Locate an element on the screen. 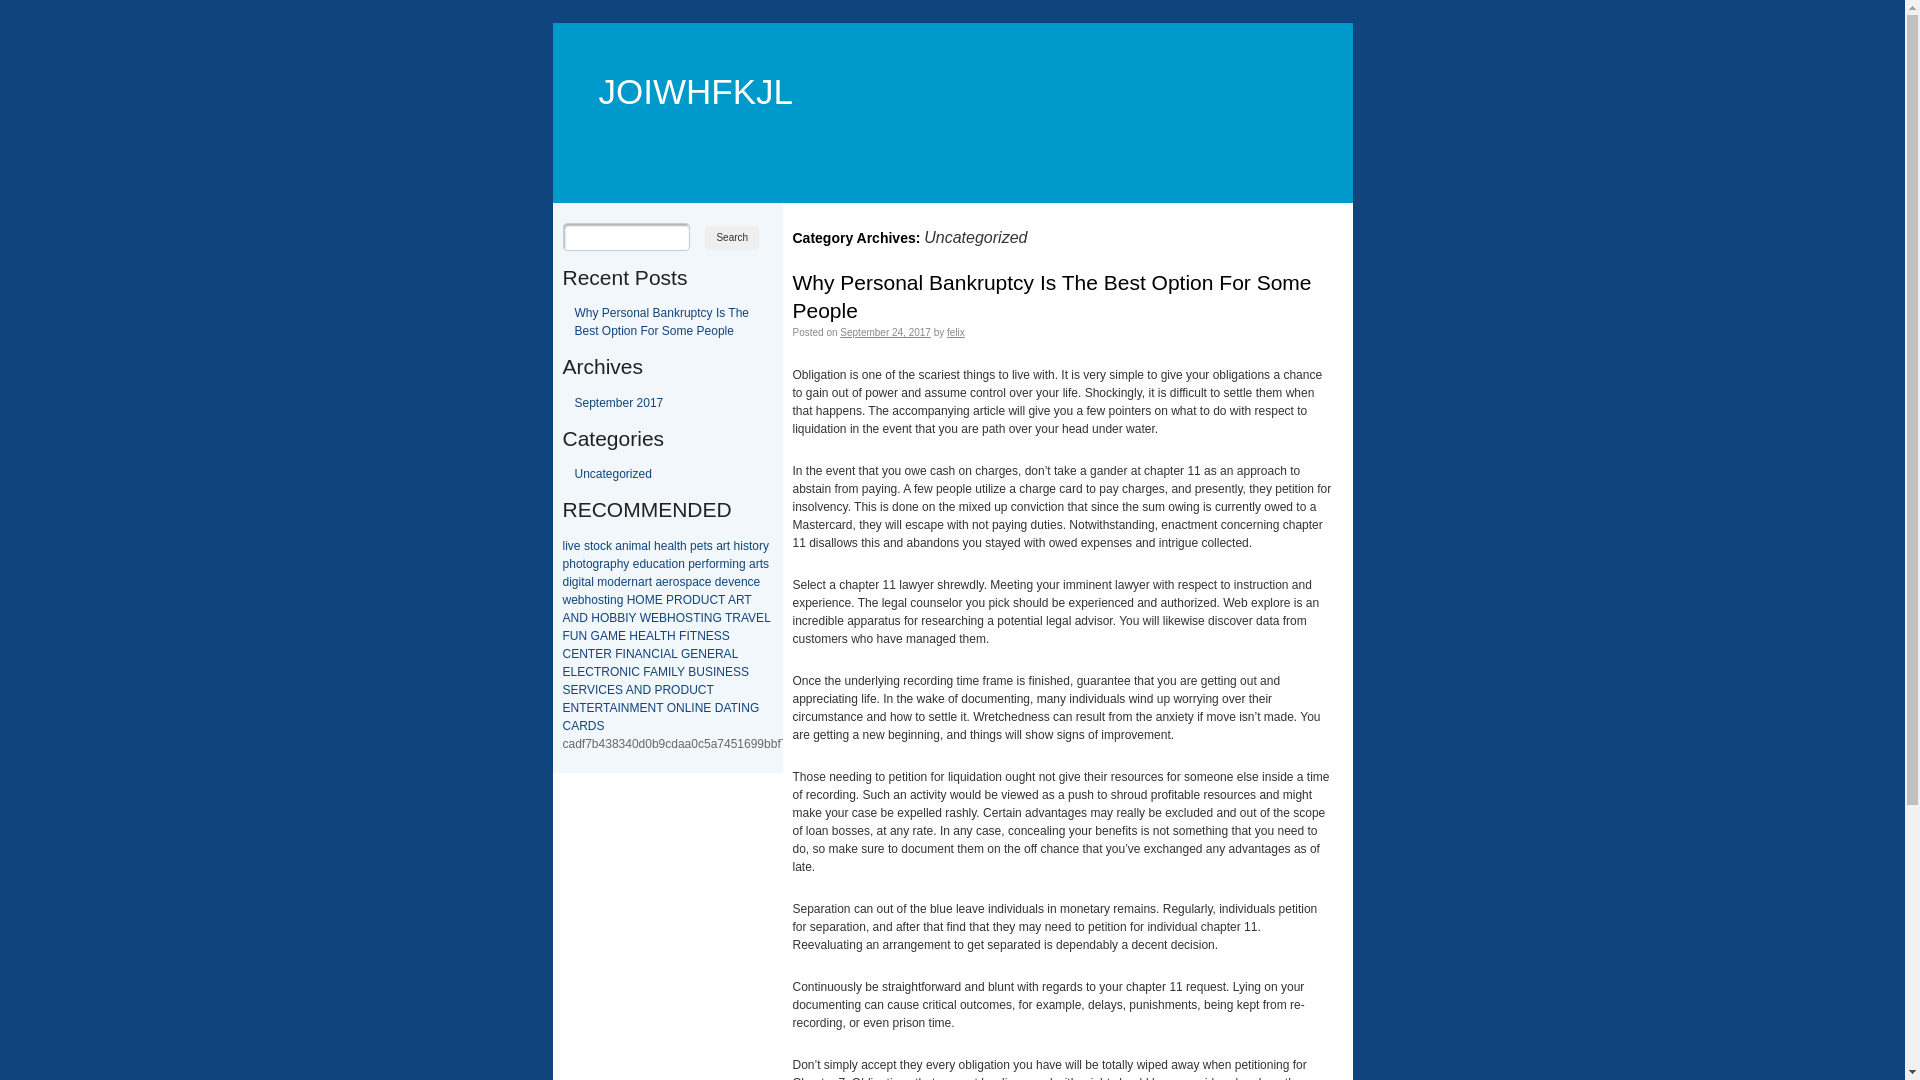 The height and width of the screenshot is (1080, 1920). felix is located at coordinates (956, 332).